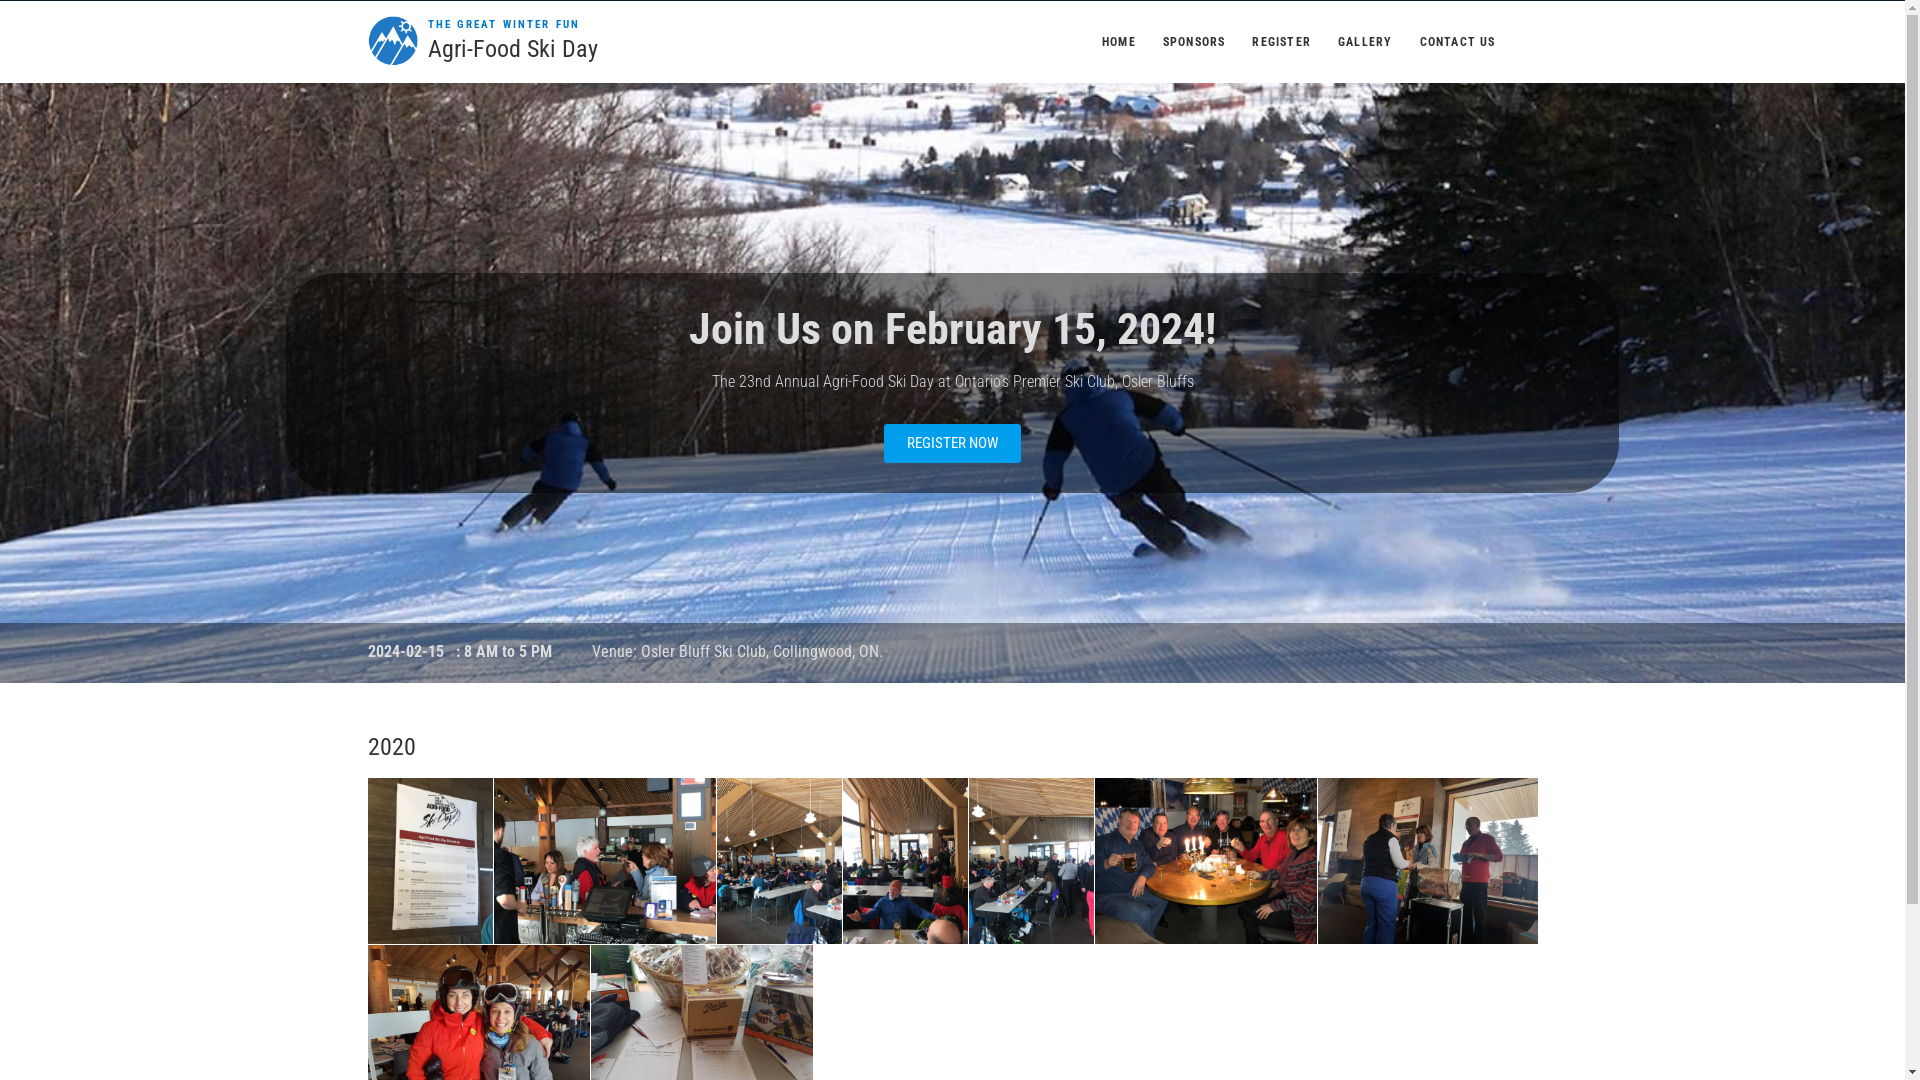 The height and width of the screenshot is (1080, 1920). Describe the element at coordinates (1030, 862) in the screenshot. I see `agri-food-ski-day-2020-5` at that location.